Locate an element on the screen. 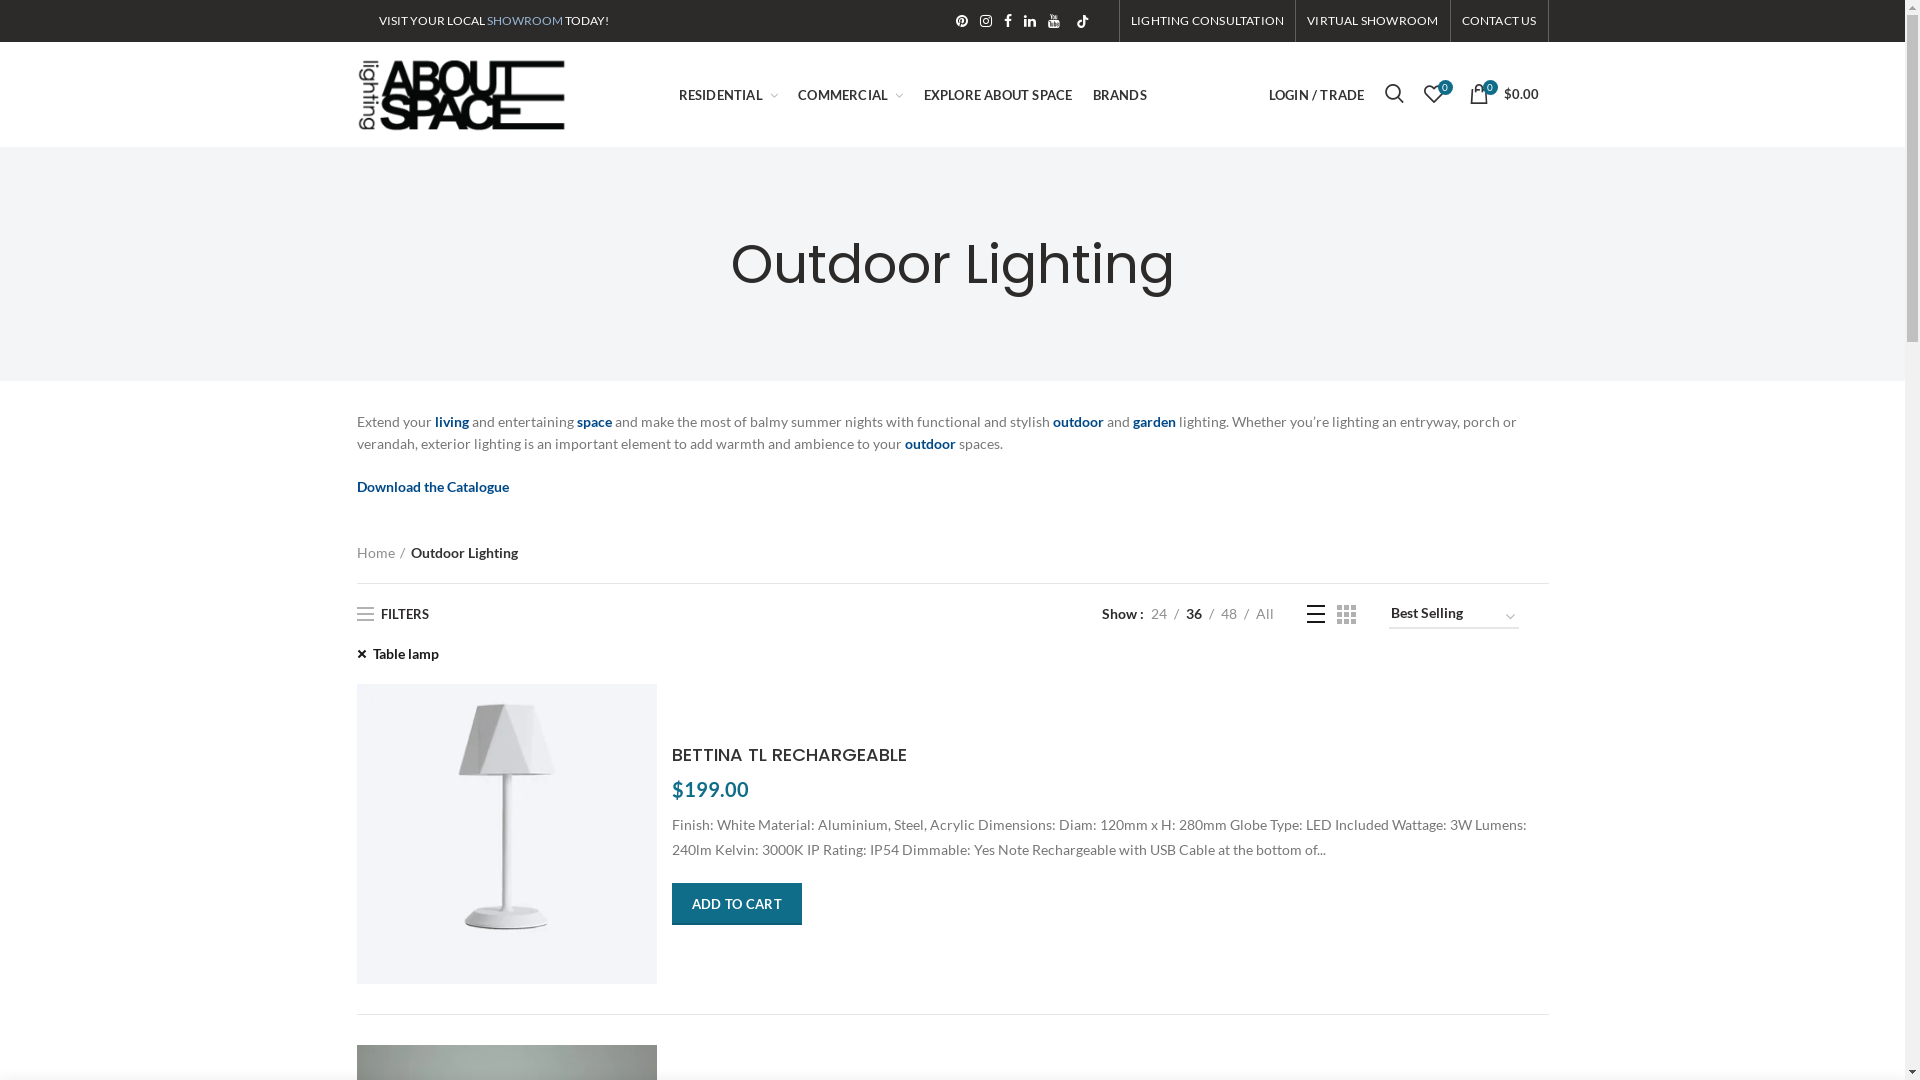 This screenshot has height=1080, width=1920. EXPLORE ABOUT SPACE is located at coordinates (998, 94).